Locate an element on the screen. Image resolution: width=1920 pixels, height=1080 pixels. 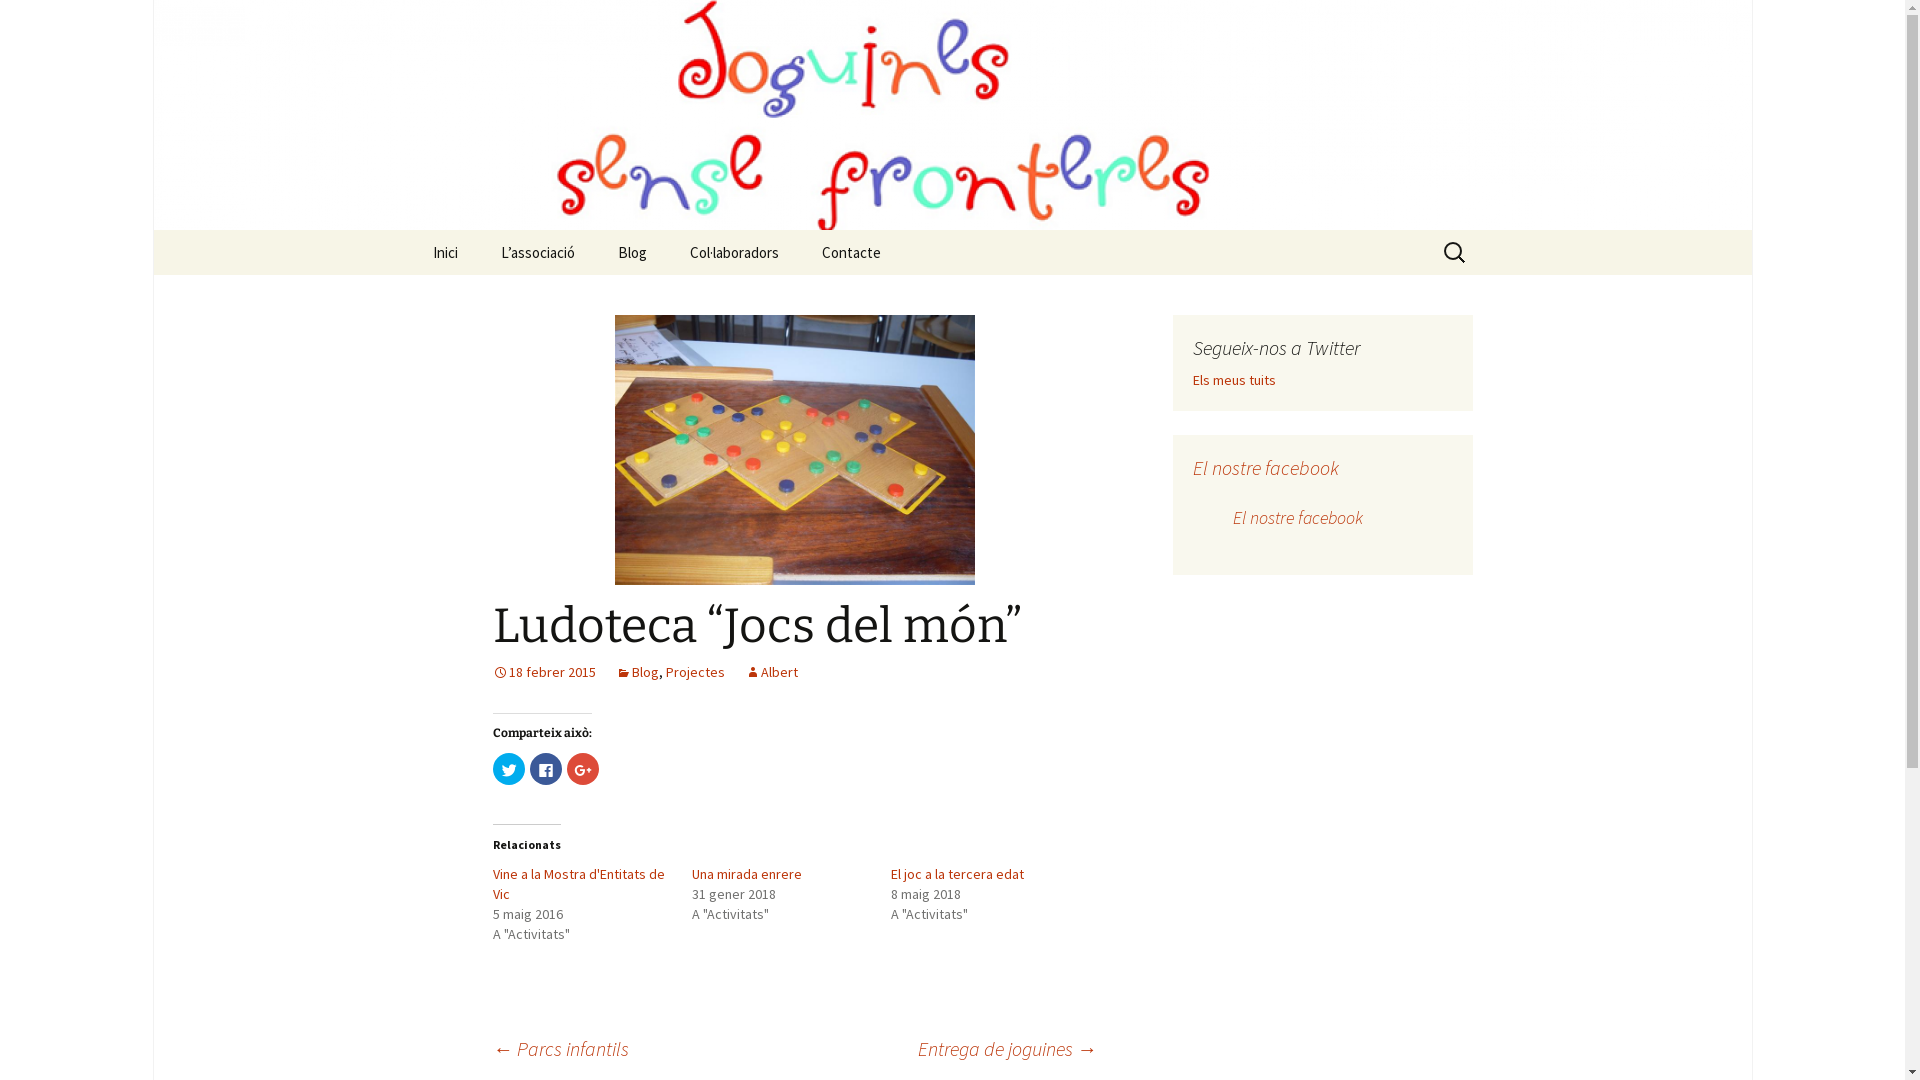
Click to share on Facebook (Opens in new window) is located at coordinates (546, 769).